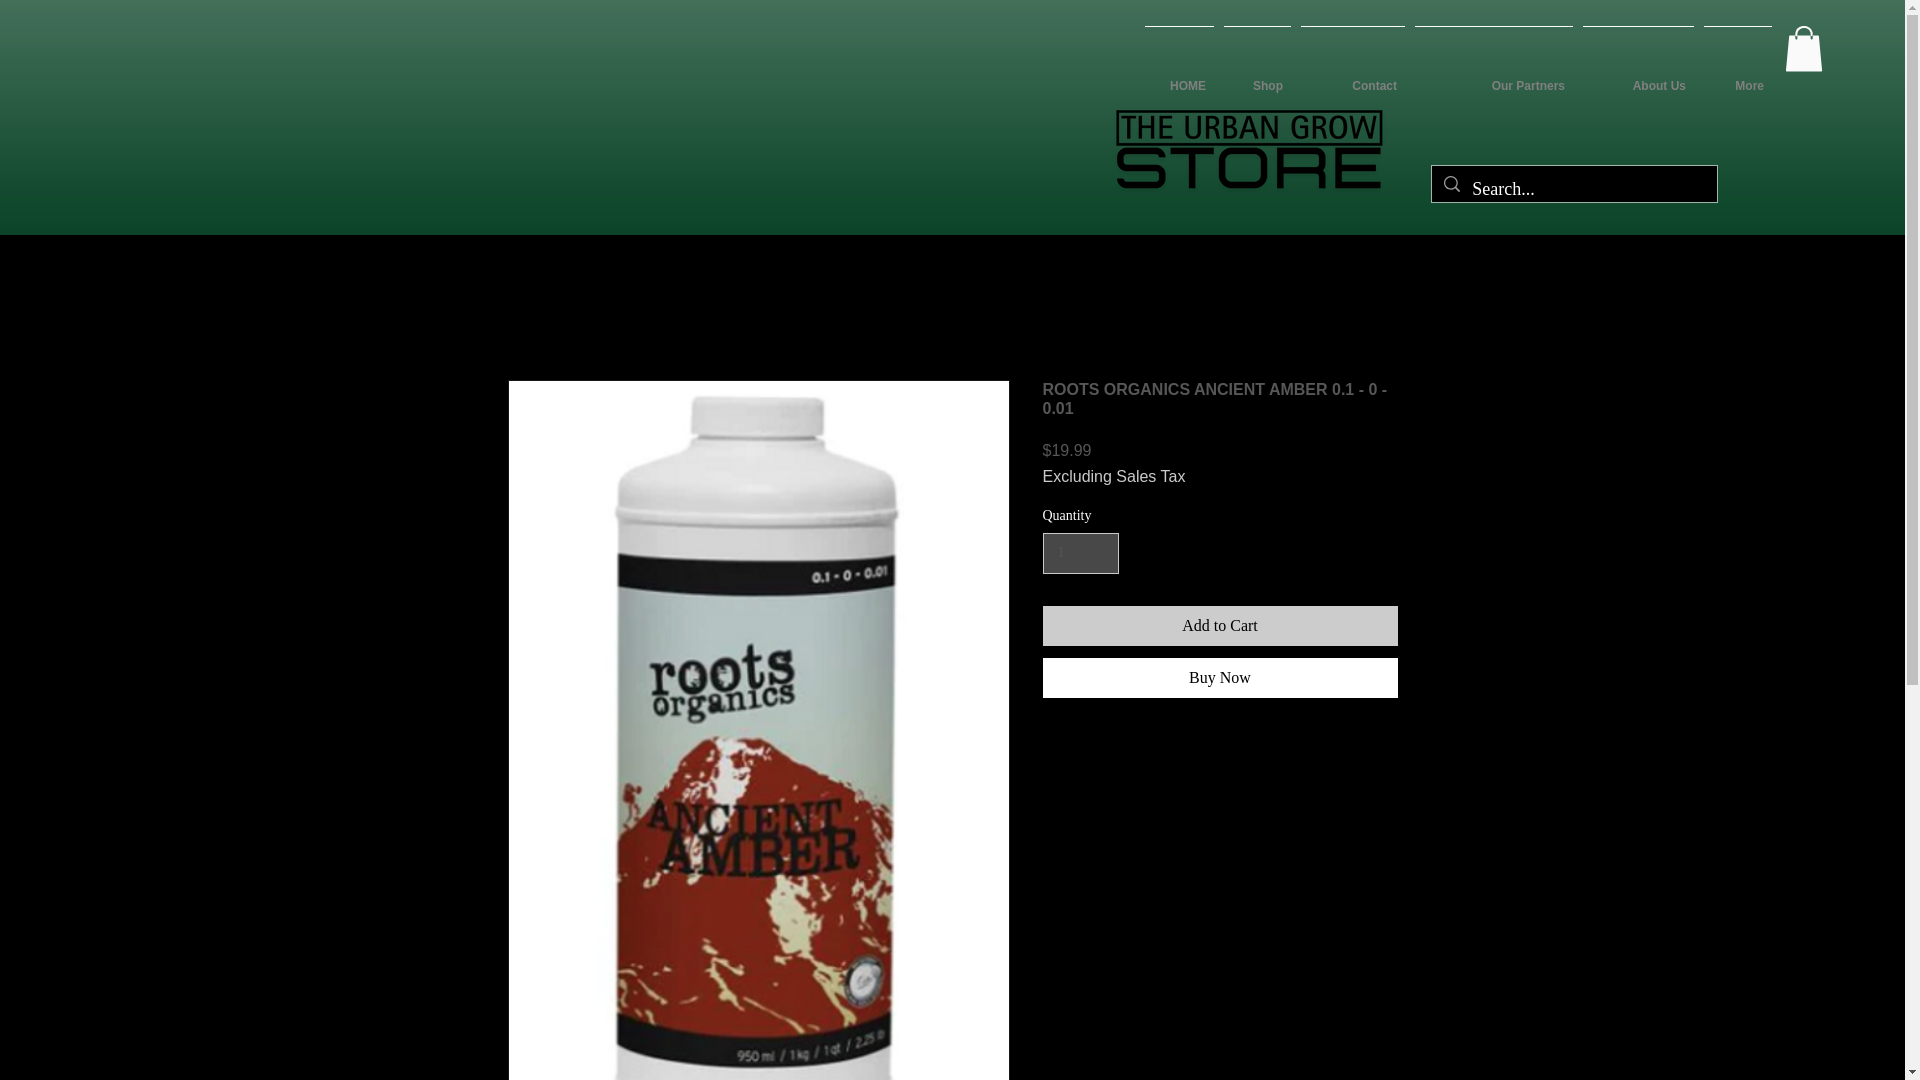  I want to click on About Us, so click(1638, 76).